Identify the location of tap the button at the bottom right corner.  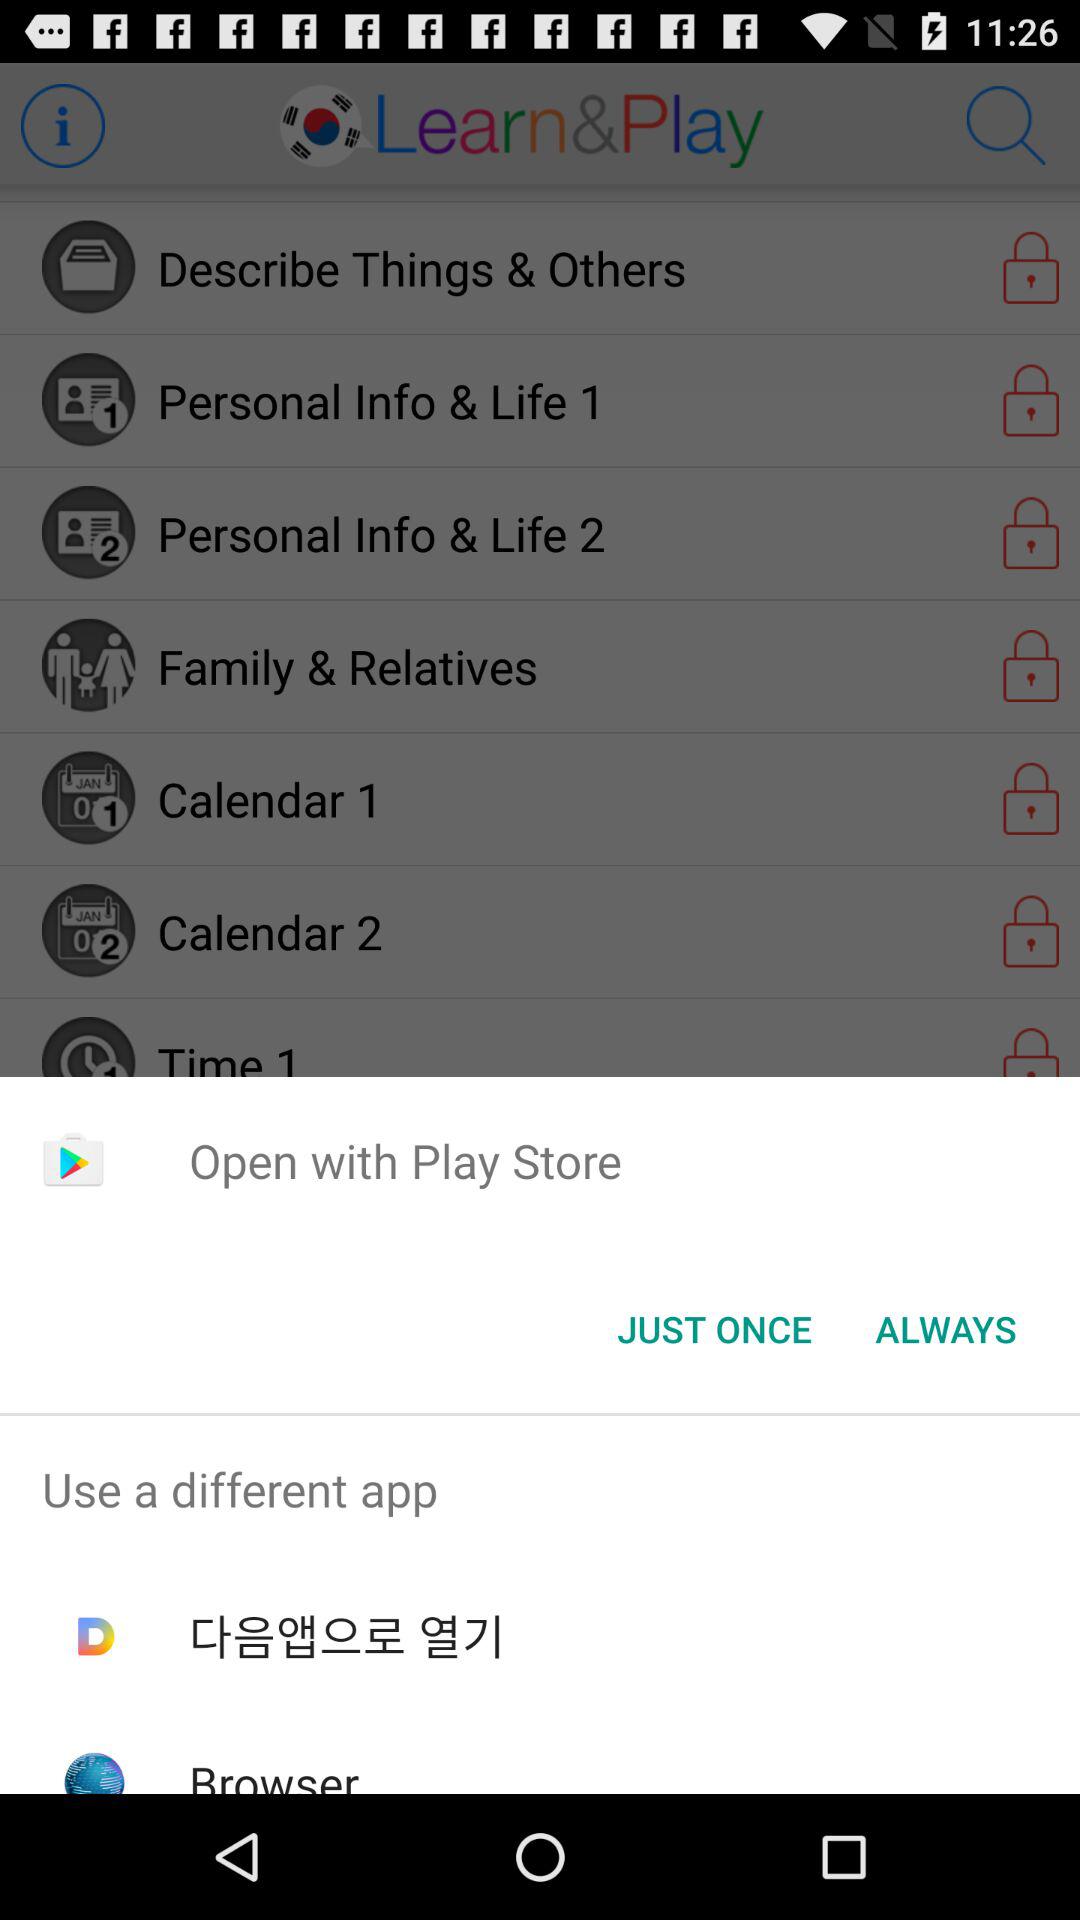
(946, 1329).